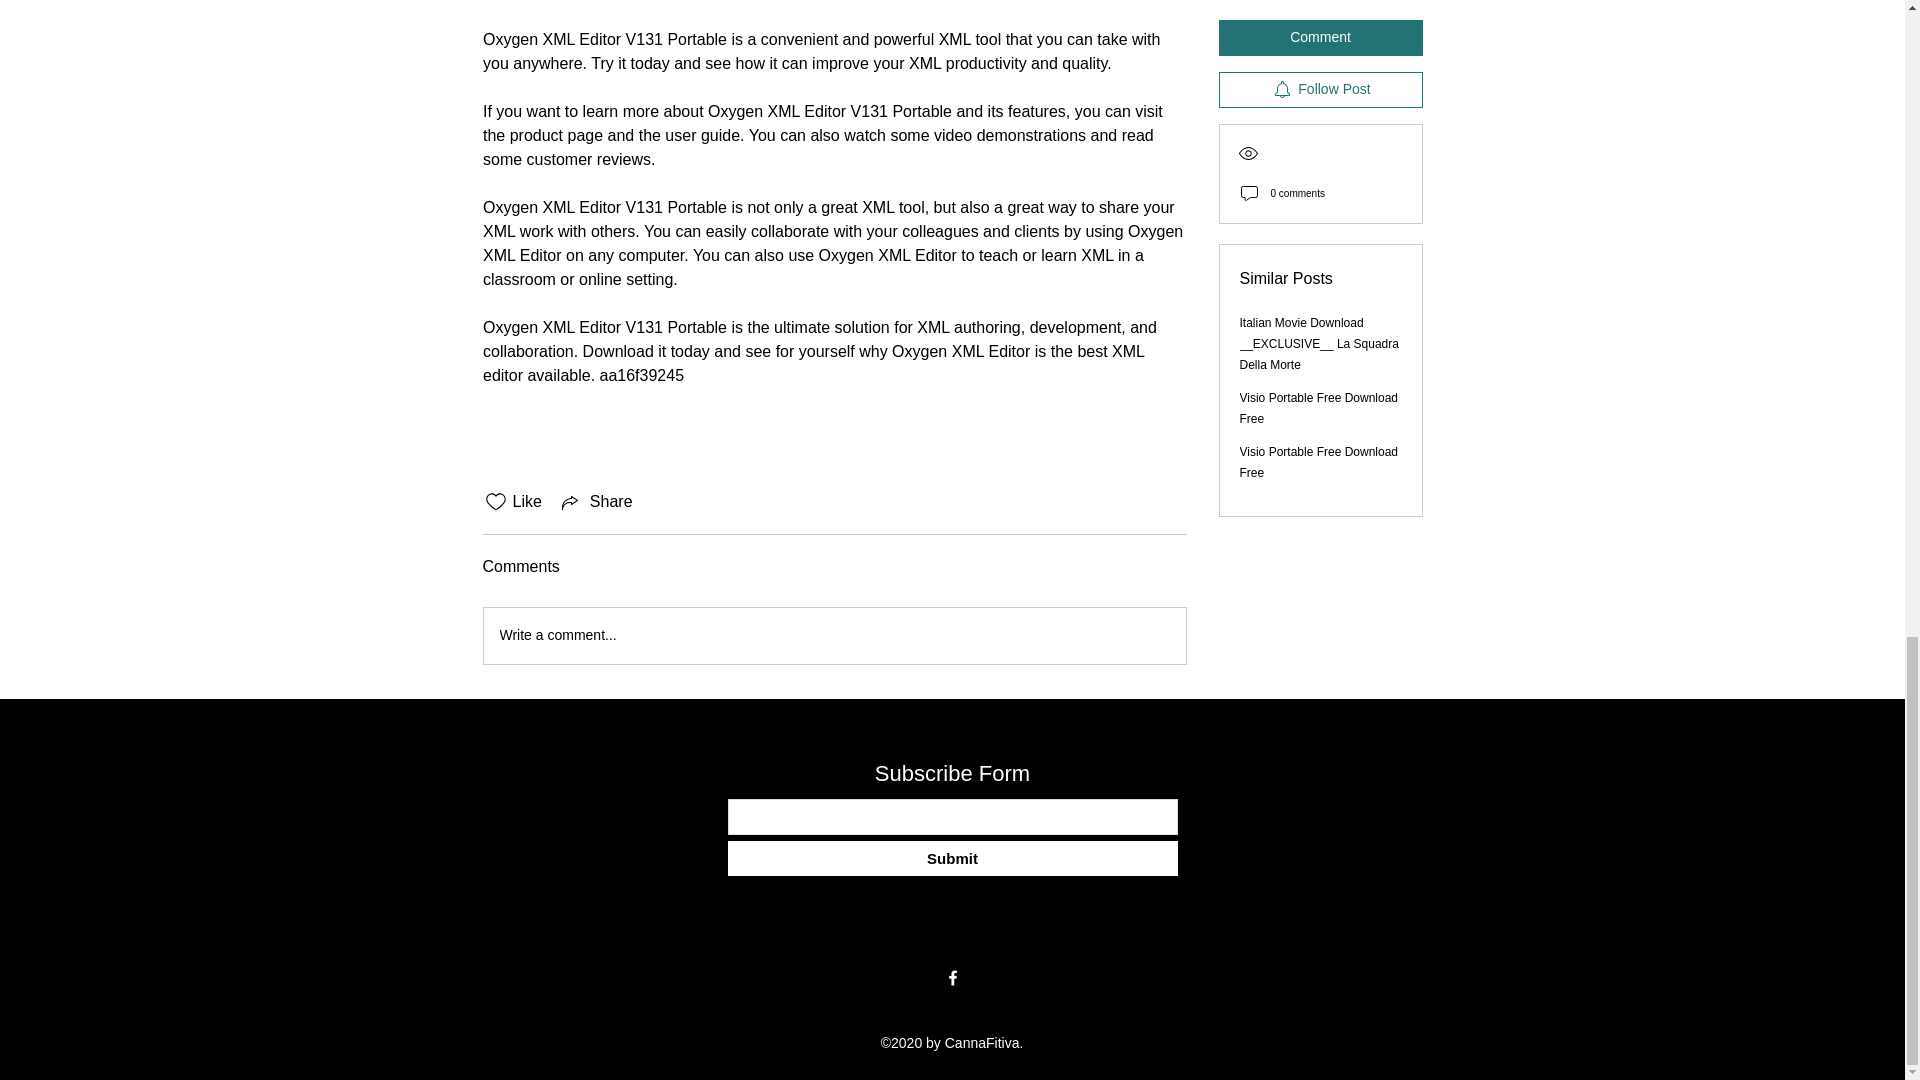 The image size is (1920, 1080). Describe the element at coordinates (834, 636) in the screenshot. I see `Write a comment...` at that location.